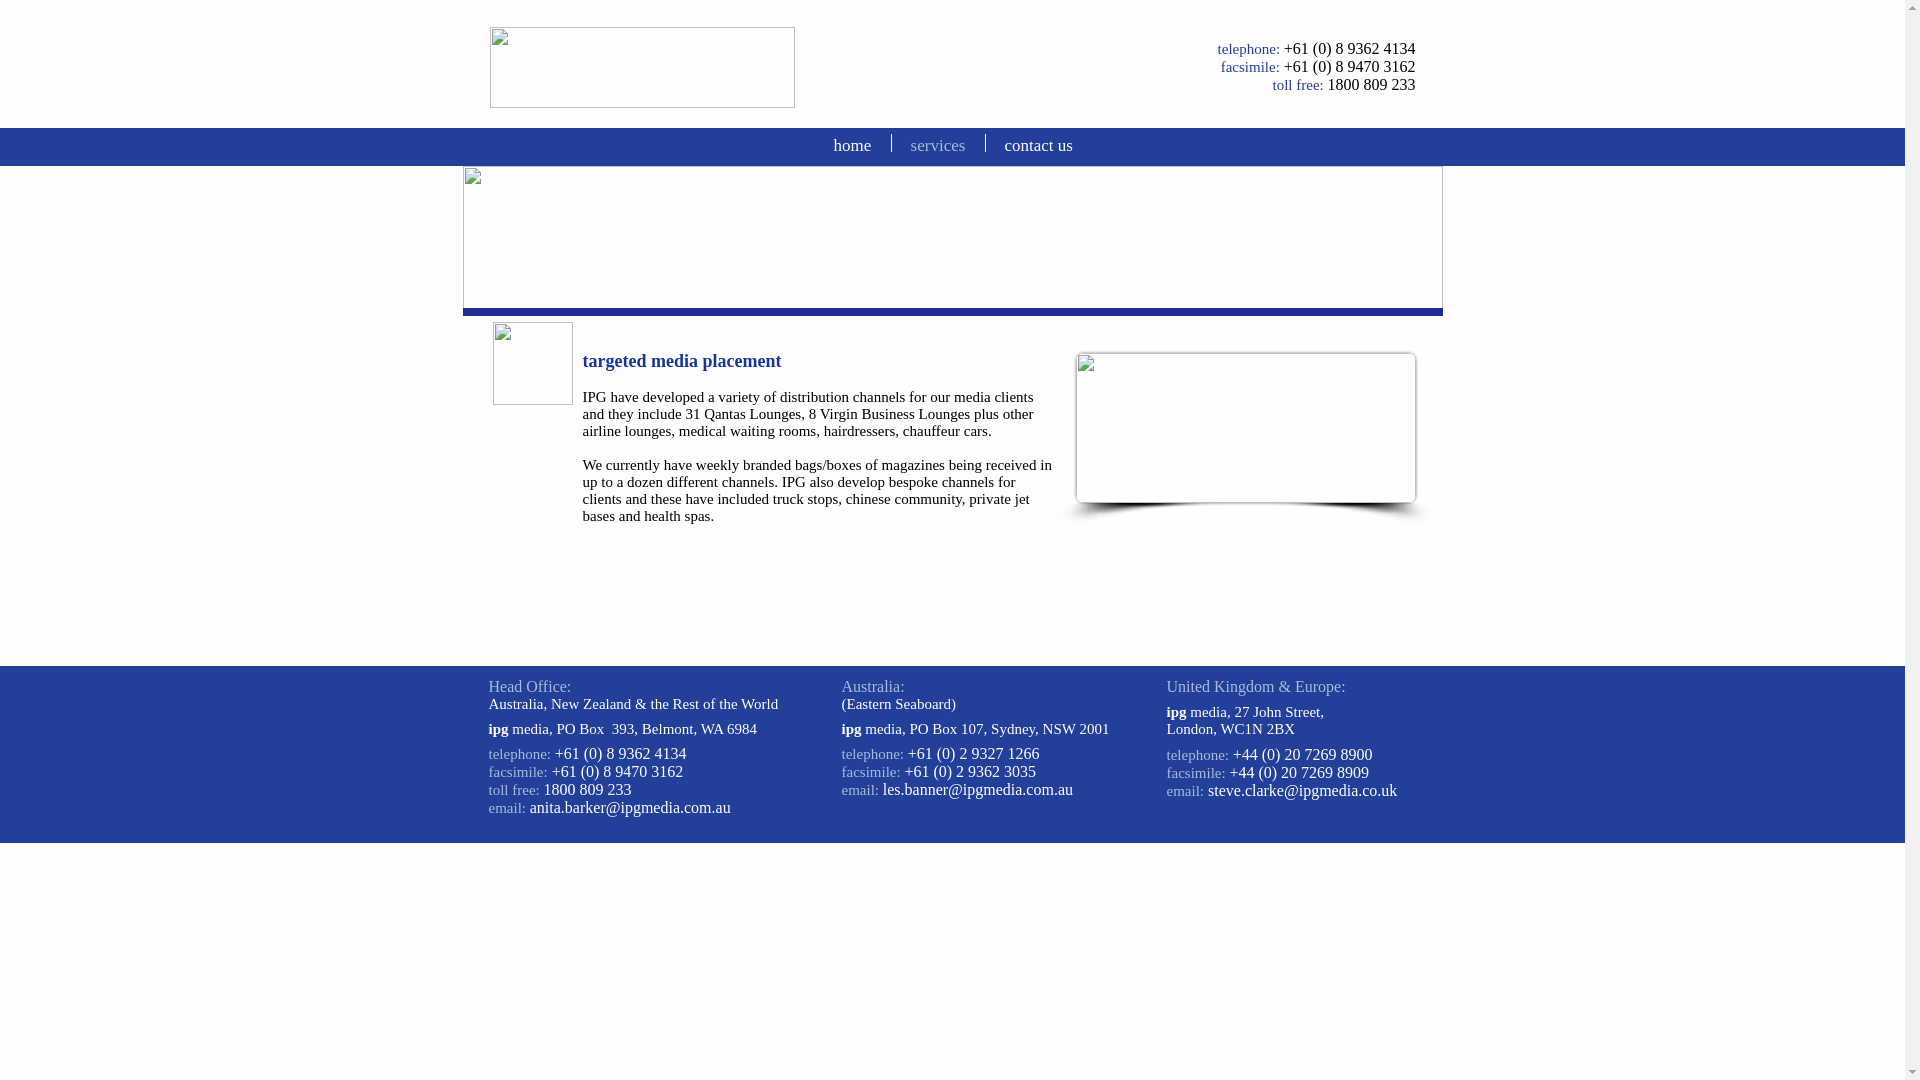 This screenshot has width=1920, height=1080. What do you see at coordinates (952, 241) in the screenshot?
I see `targetedmedia.png` at bounding box center [952, 241].